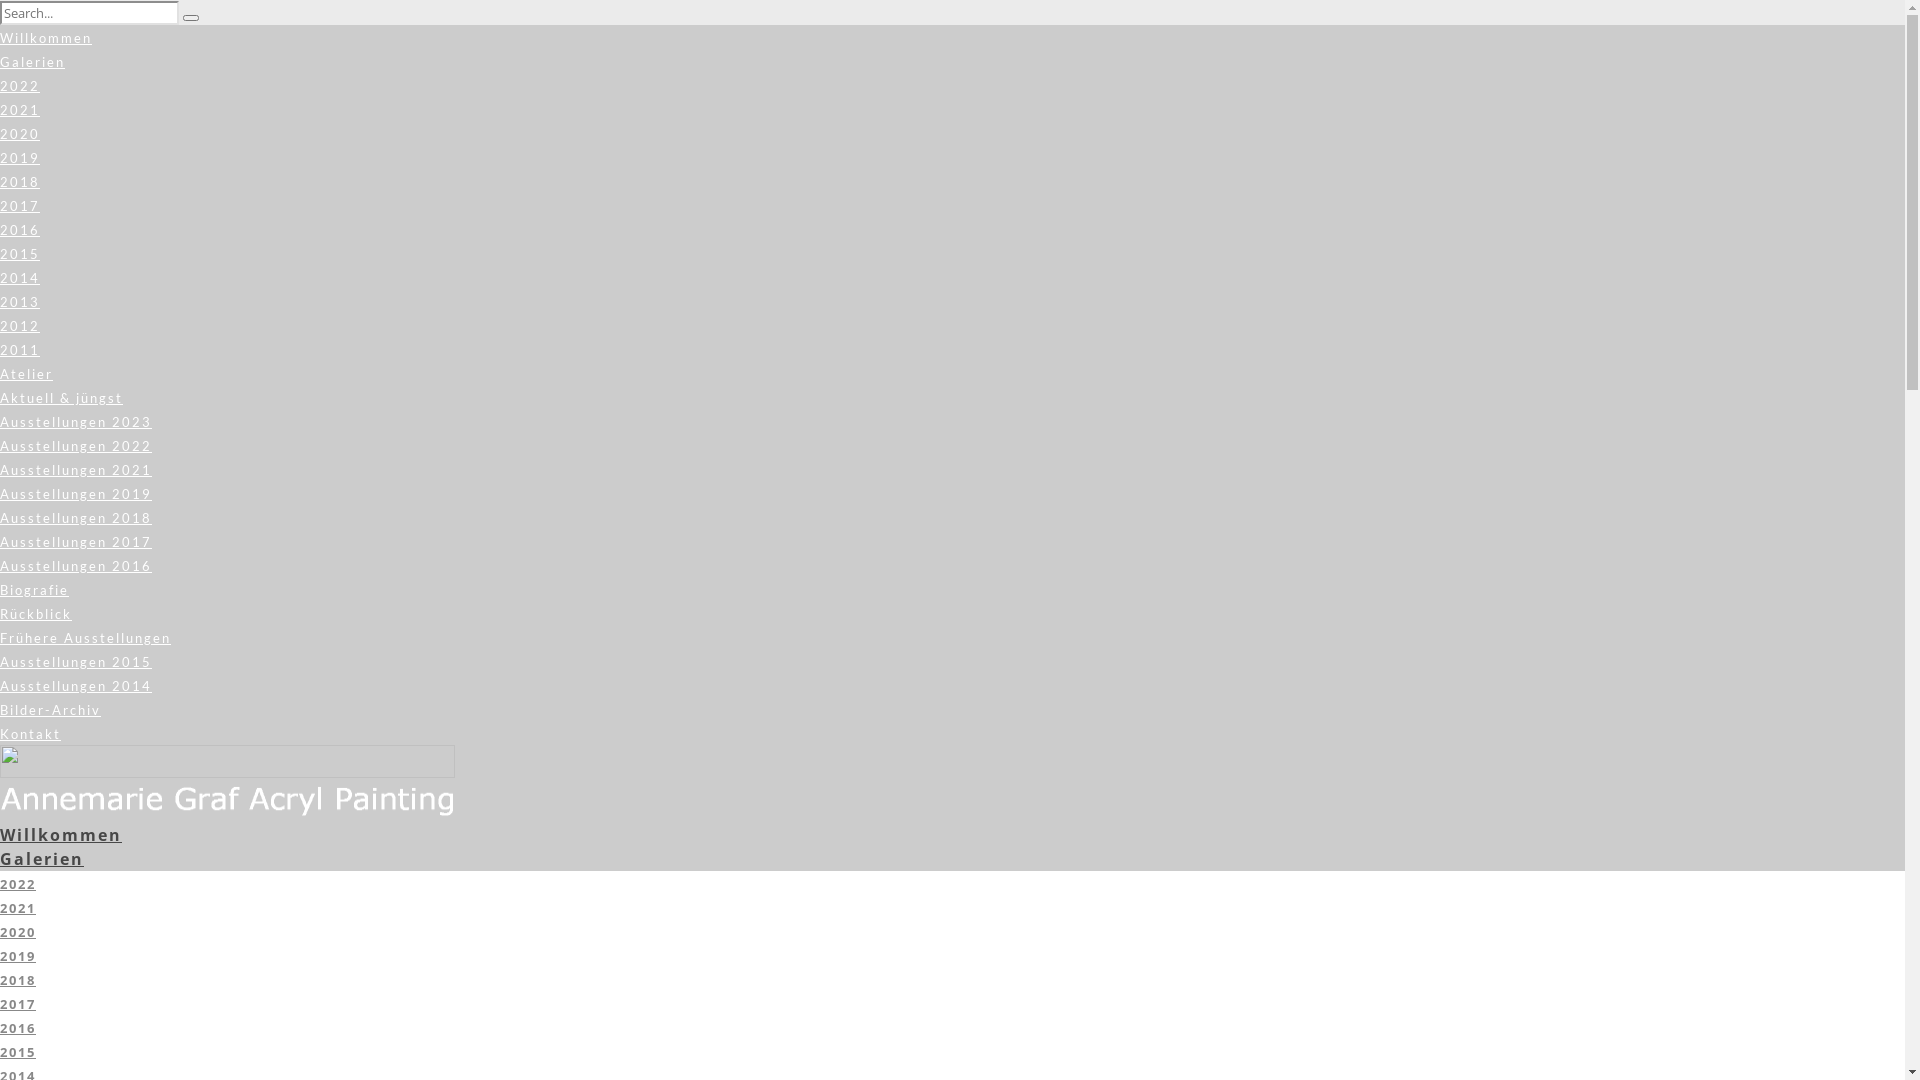 The height and width of the screenshot is (1080, 1920). Describe the element at coordinates (18, 1052) in the screenshot. I see `2015` at that location.